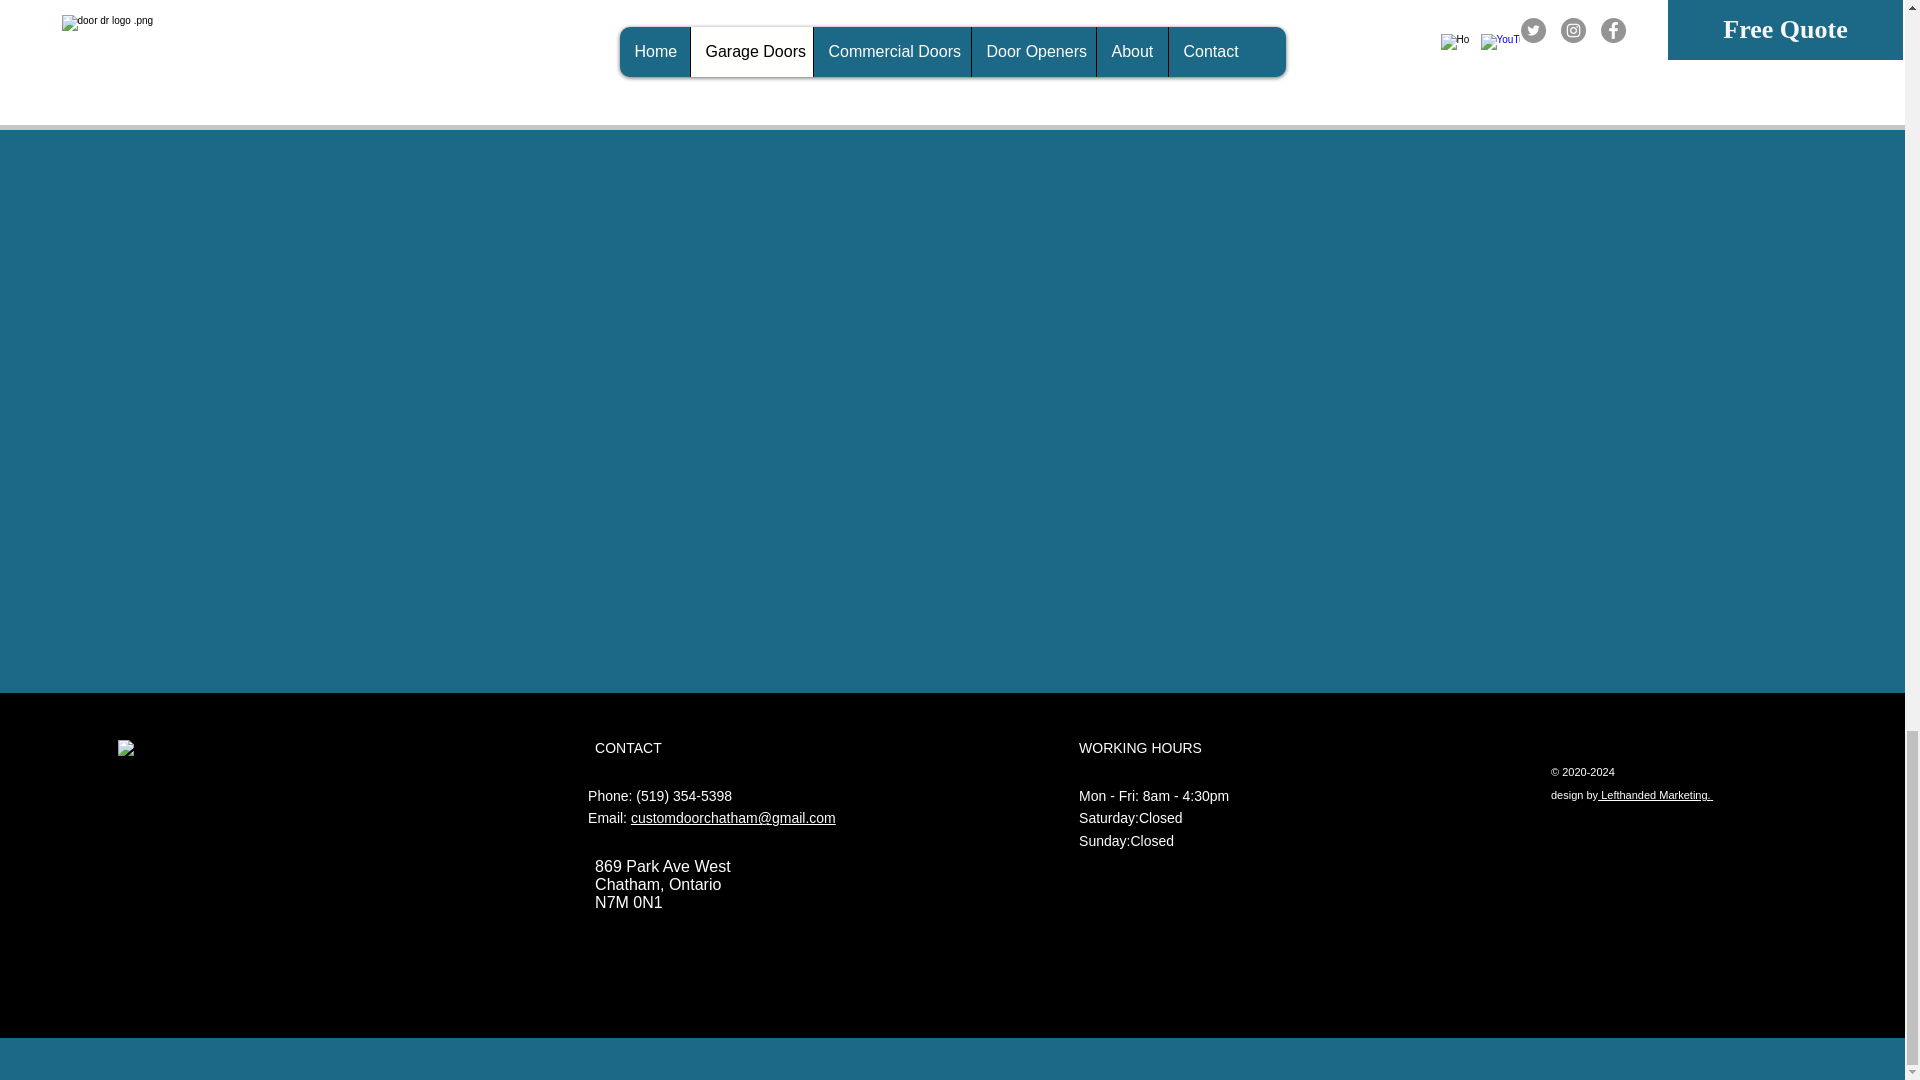  I want to click on Lefthanded Marketing. , so click(1654, 794).